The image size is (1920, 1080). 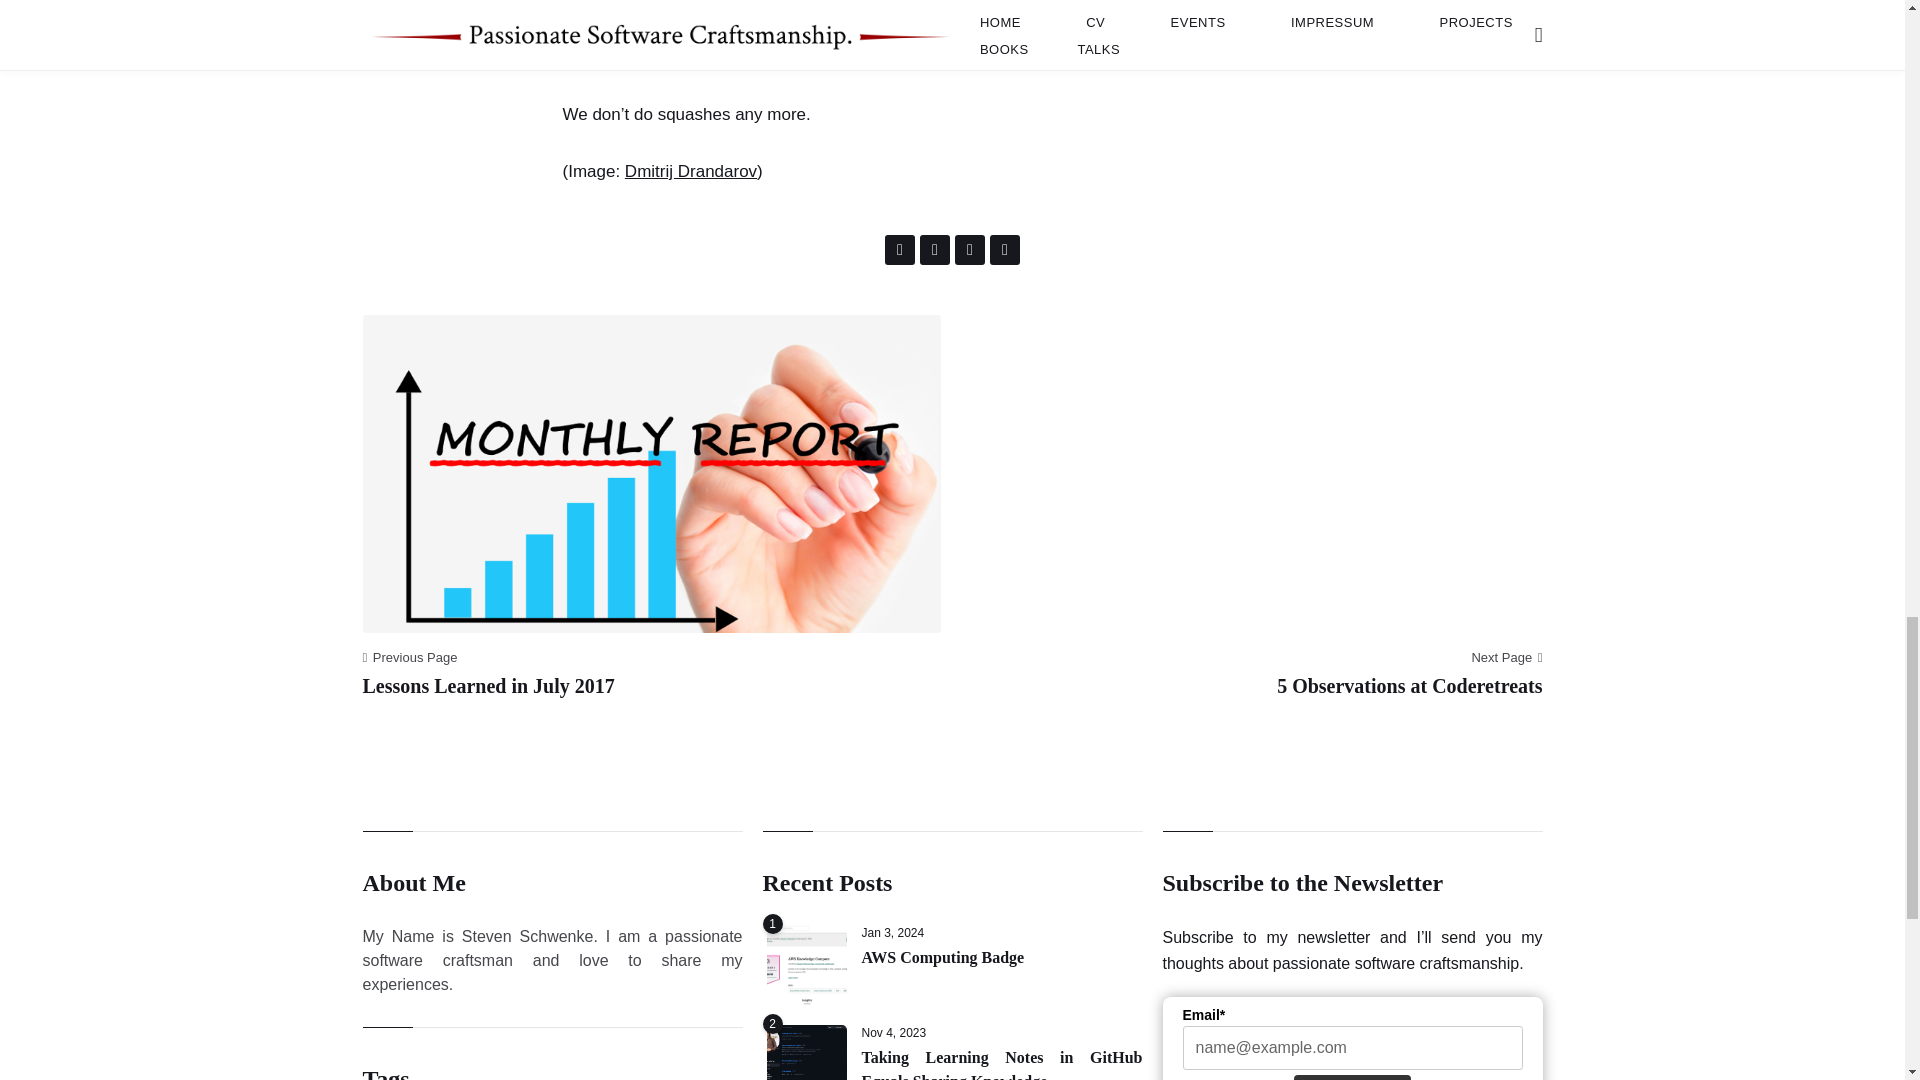 What do you see at coordinates (488, 686) in the screenshot?
I see `Lessons Learned in July 2017` at bounding box center [488, 686].